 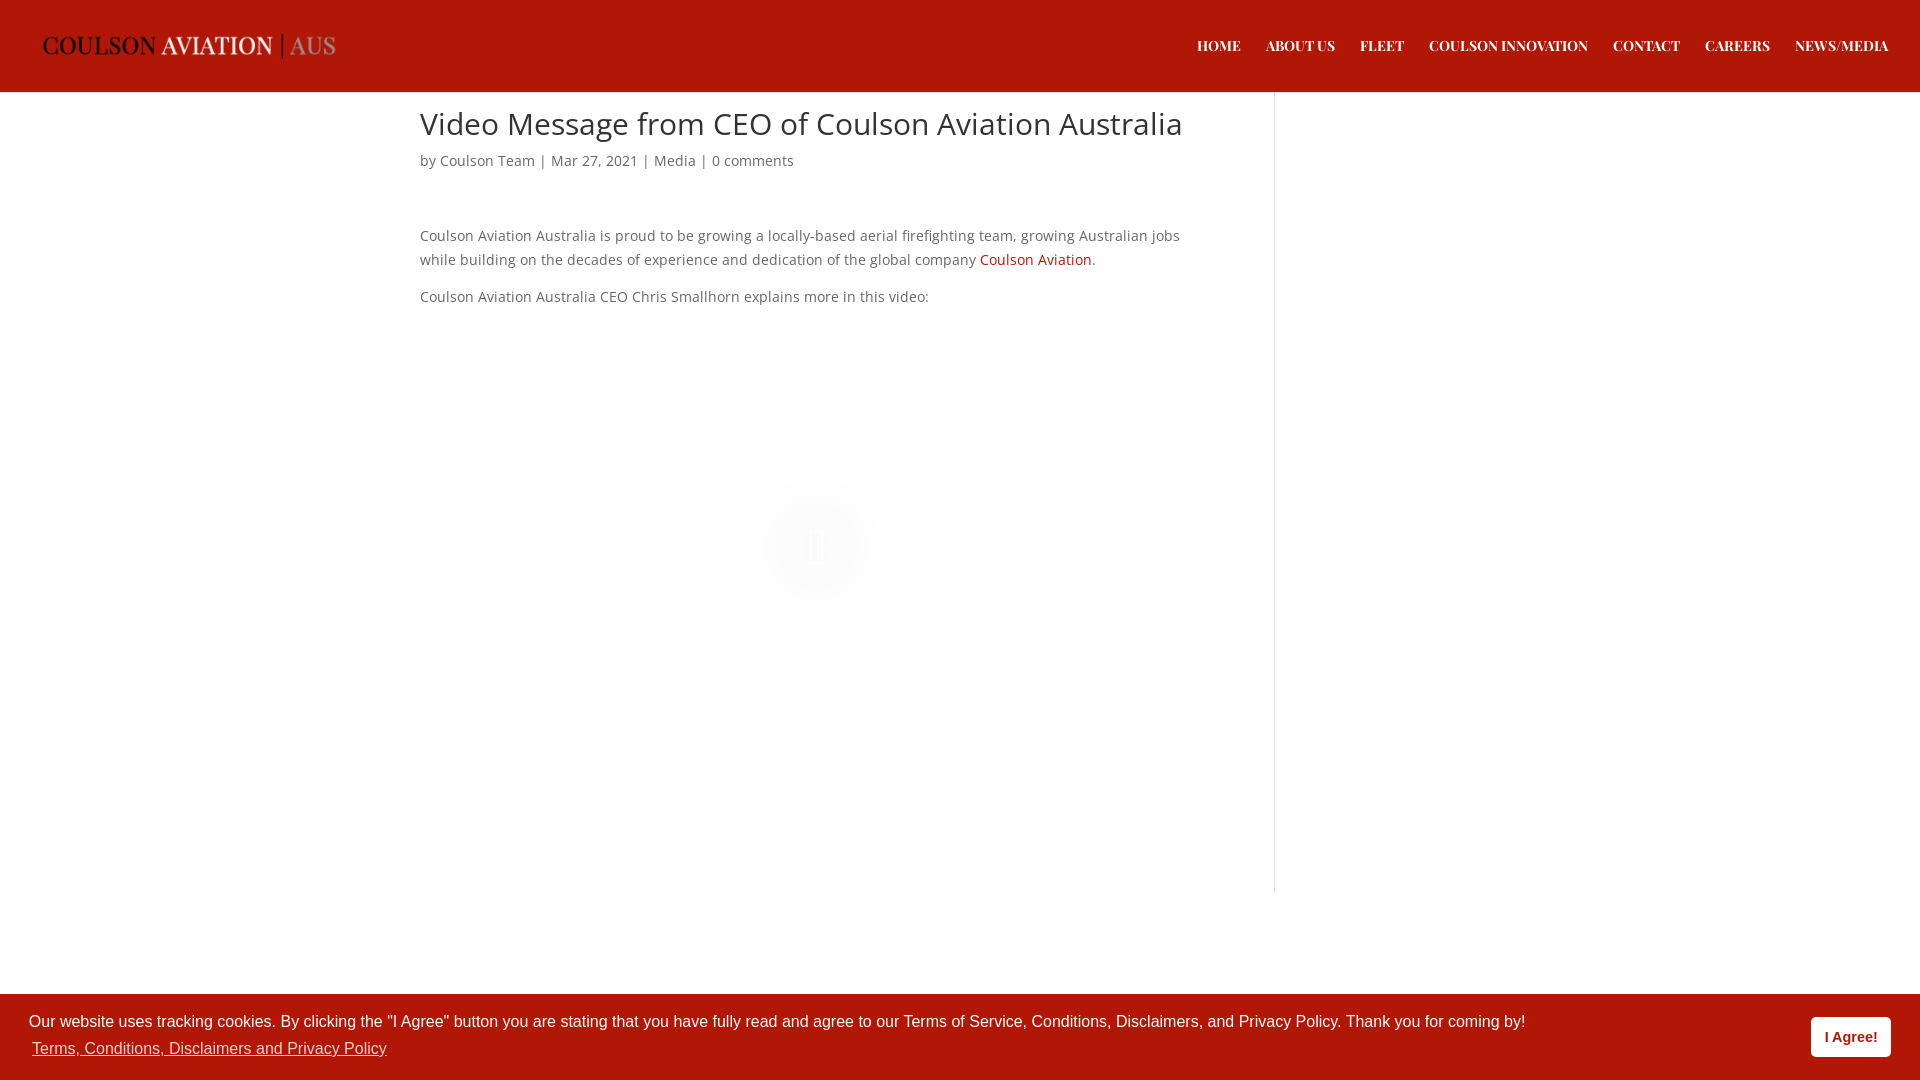 What do you see at coordinates (210, 1049) in the screenshot?
I see `Terms, Conditions, Disclaimers and Privacy Policy` at bounding box center [210, 1049].